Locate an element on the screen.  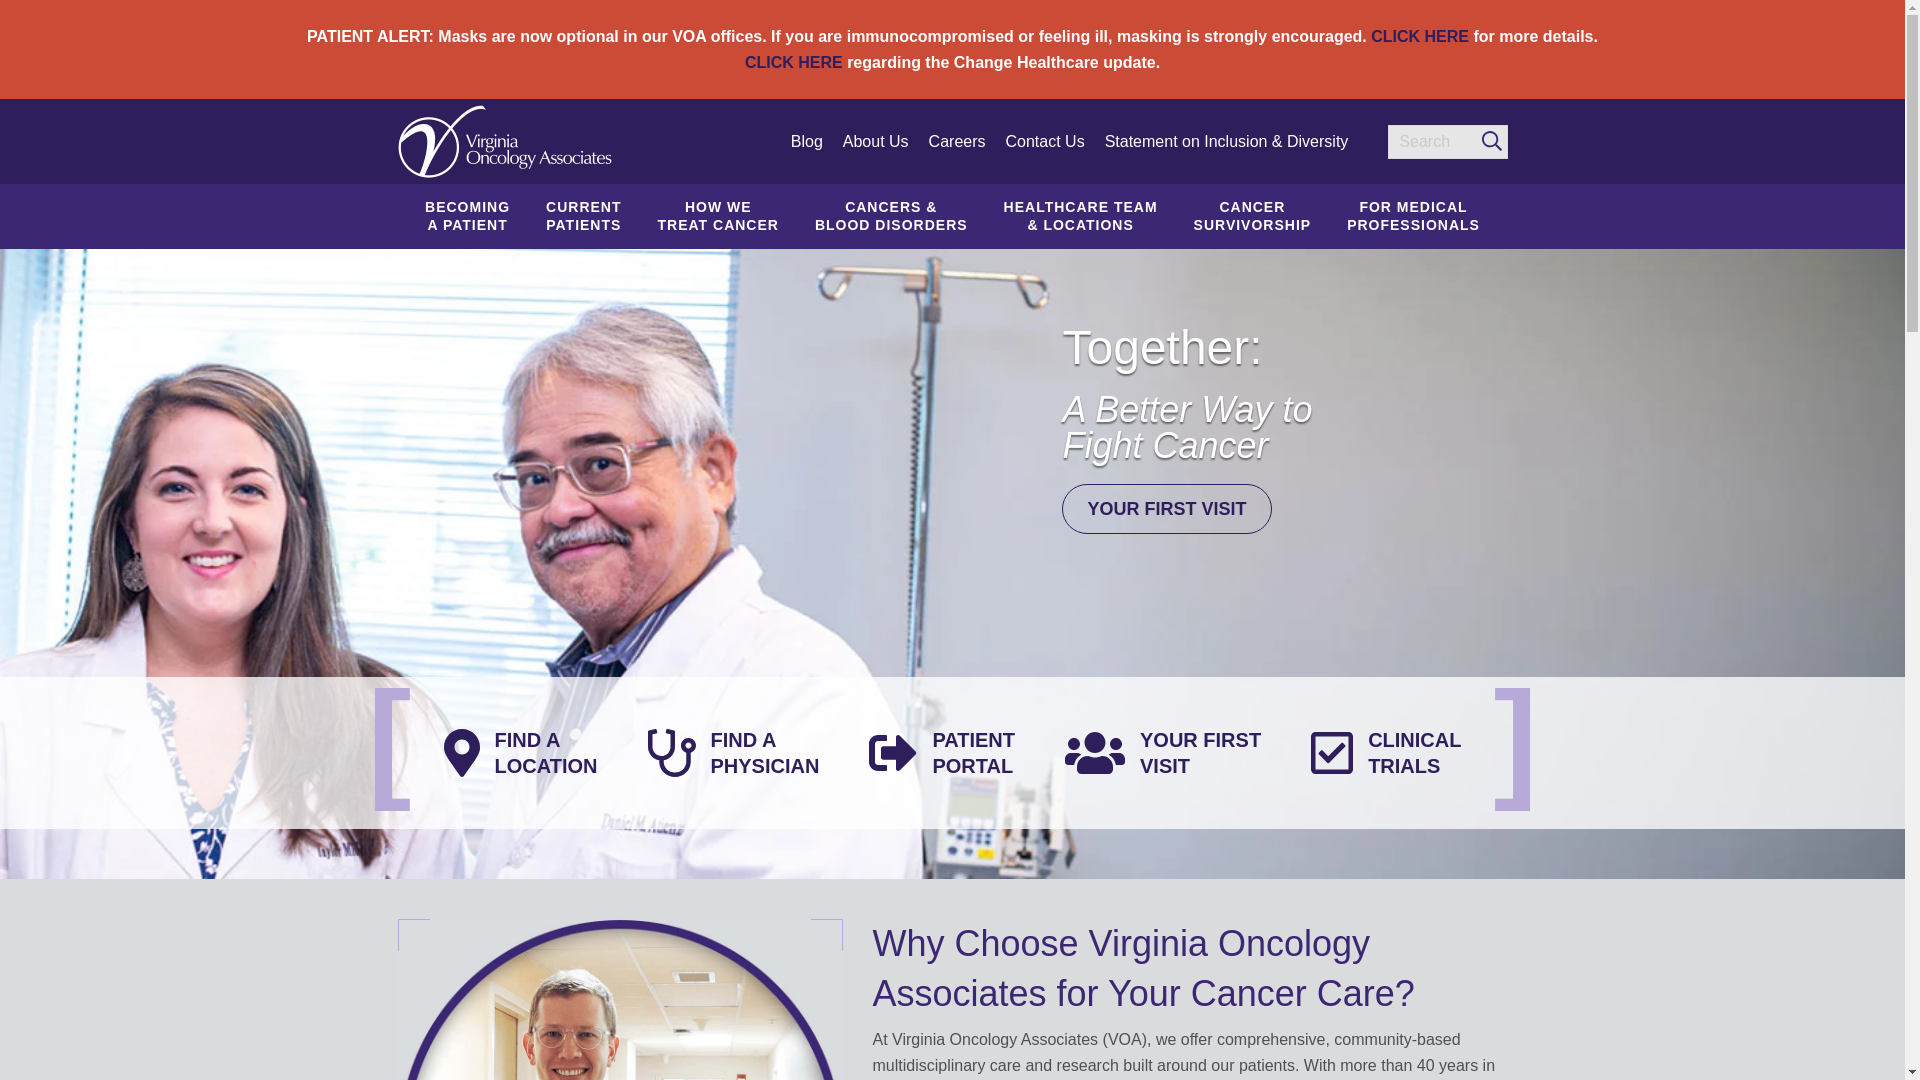
CLICK HERE is located at coordinates (718, 216).